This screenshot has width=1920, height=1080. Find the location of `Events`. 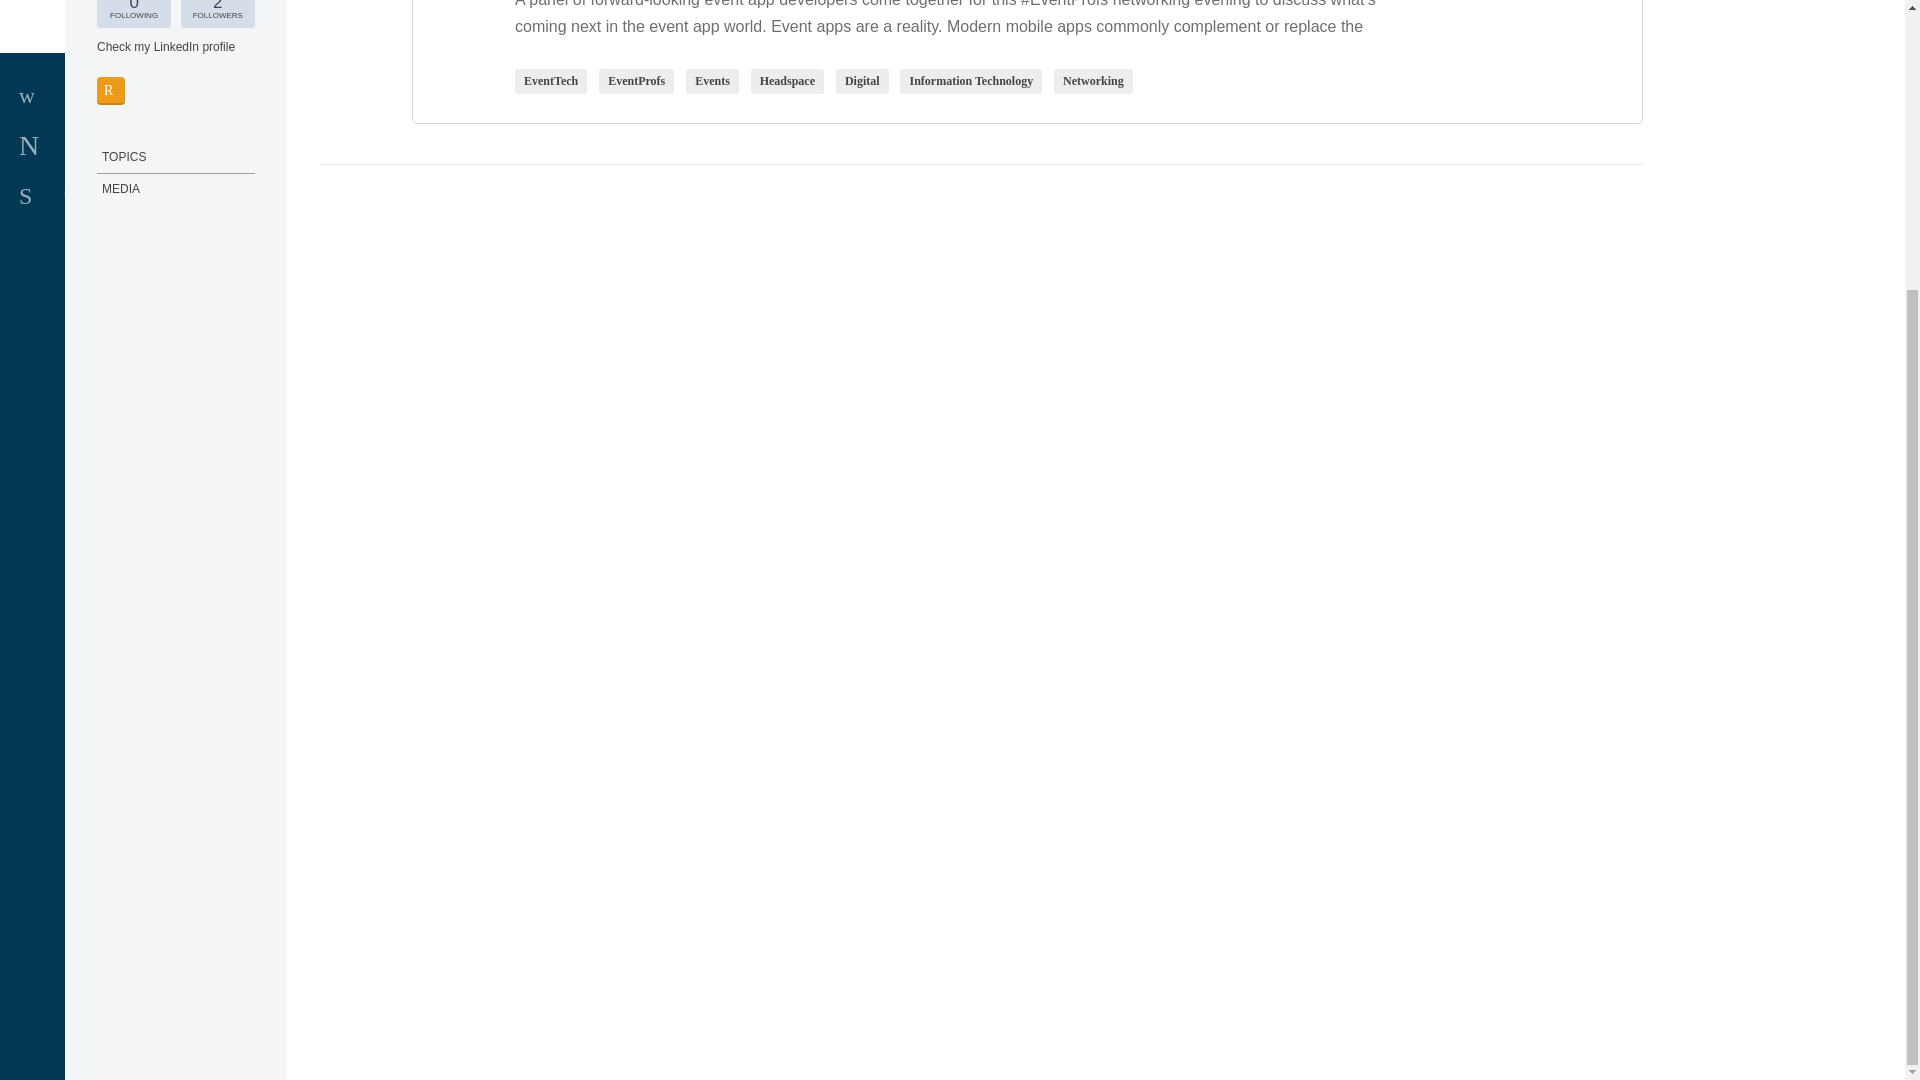

Events is located at coordinates (712, 80).